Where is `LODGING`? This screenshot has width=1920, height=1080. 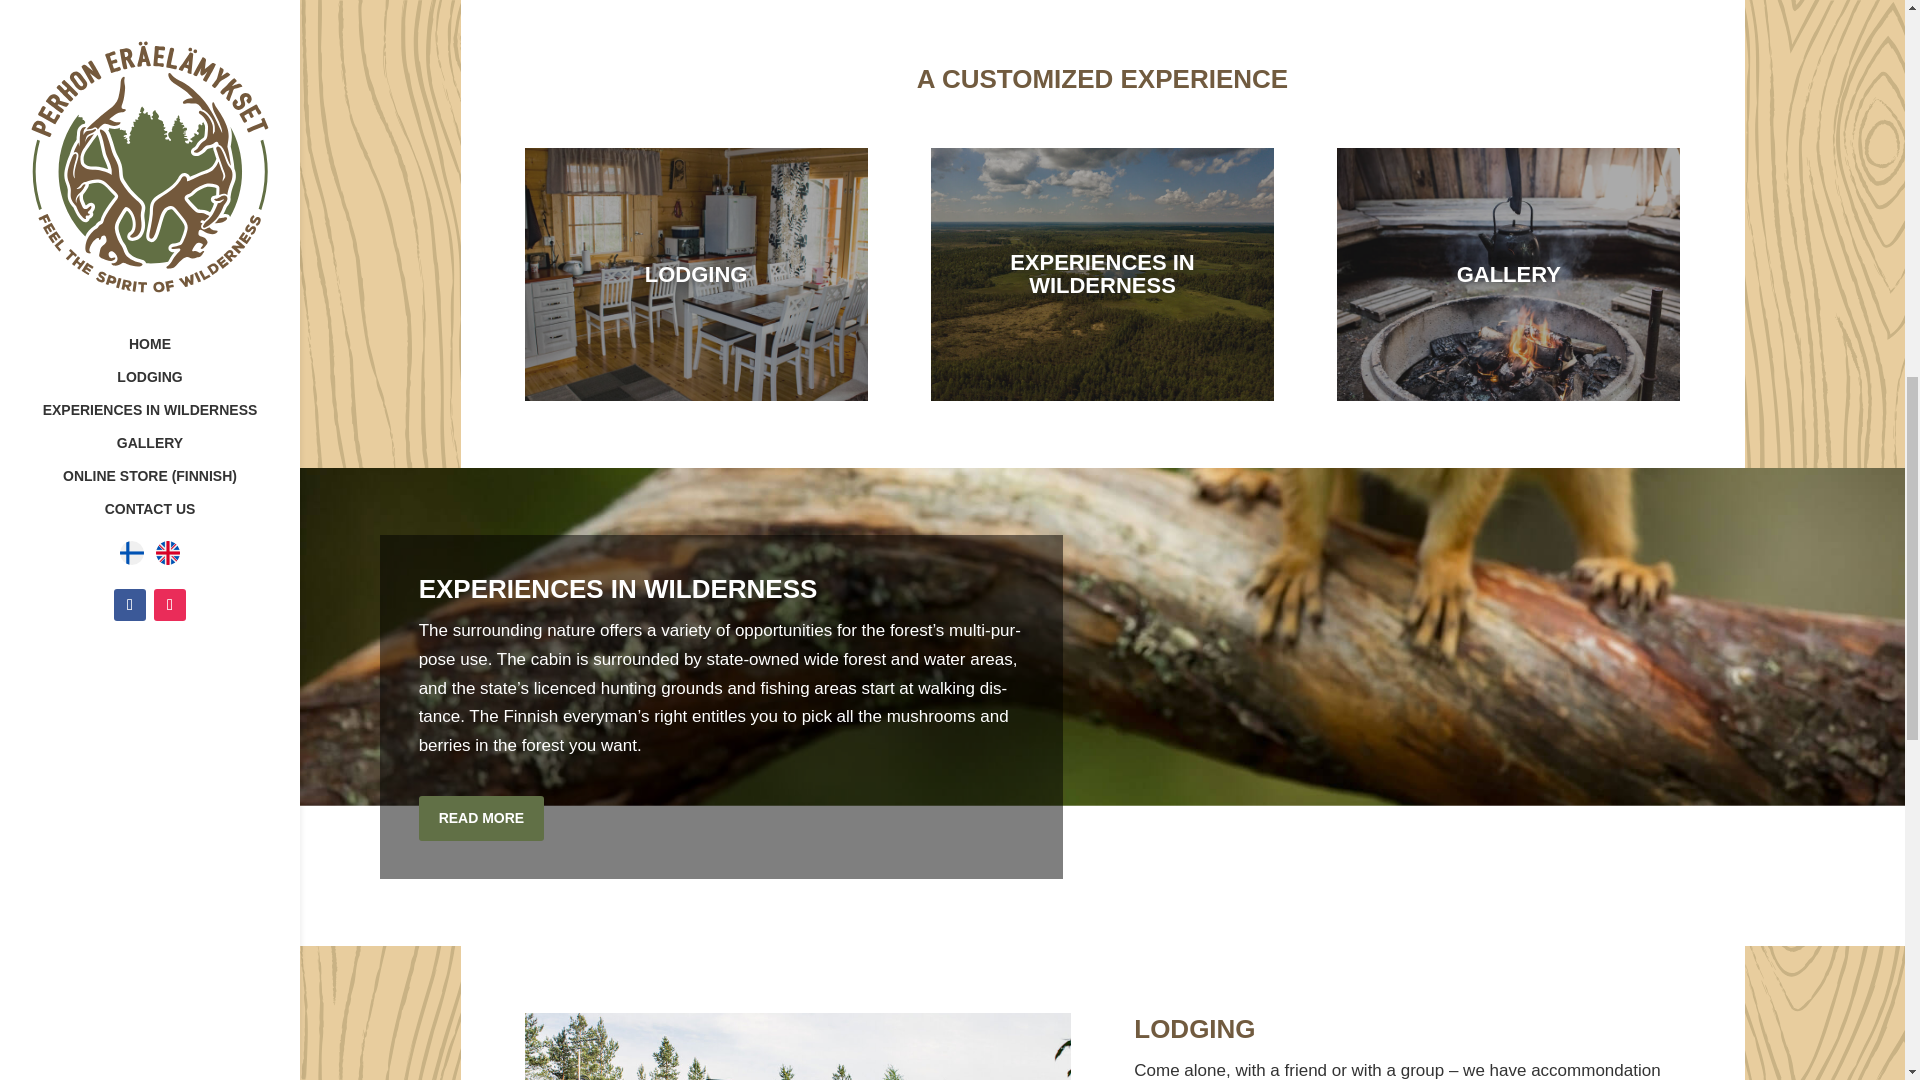
LODGING is located at coordinates (696, 273).